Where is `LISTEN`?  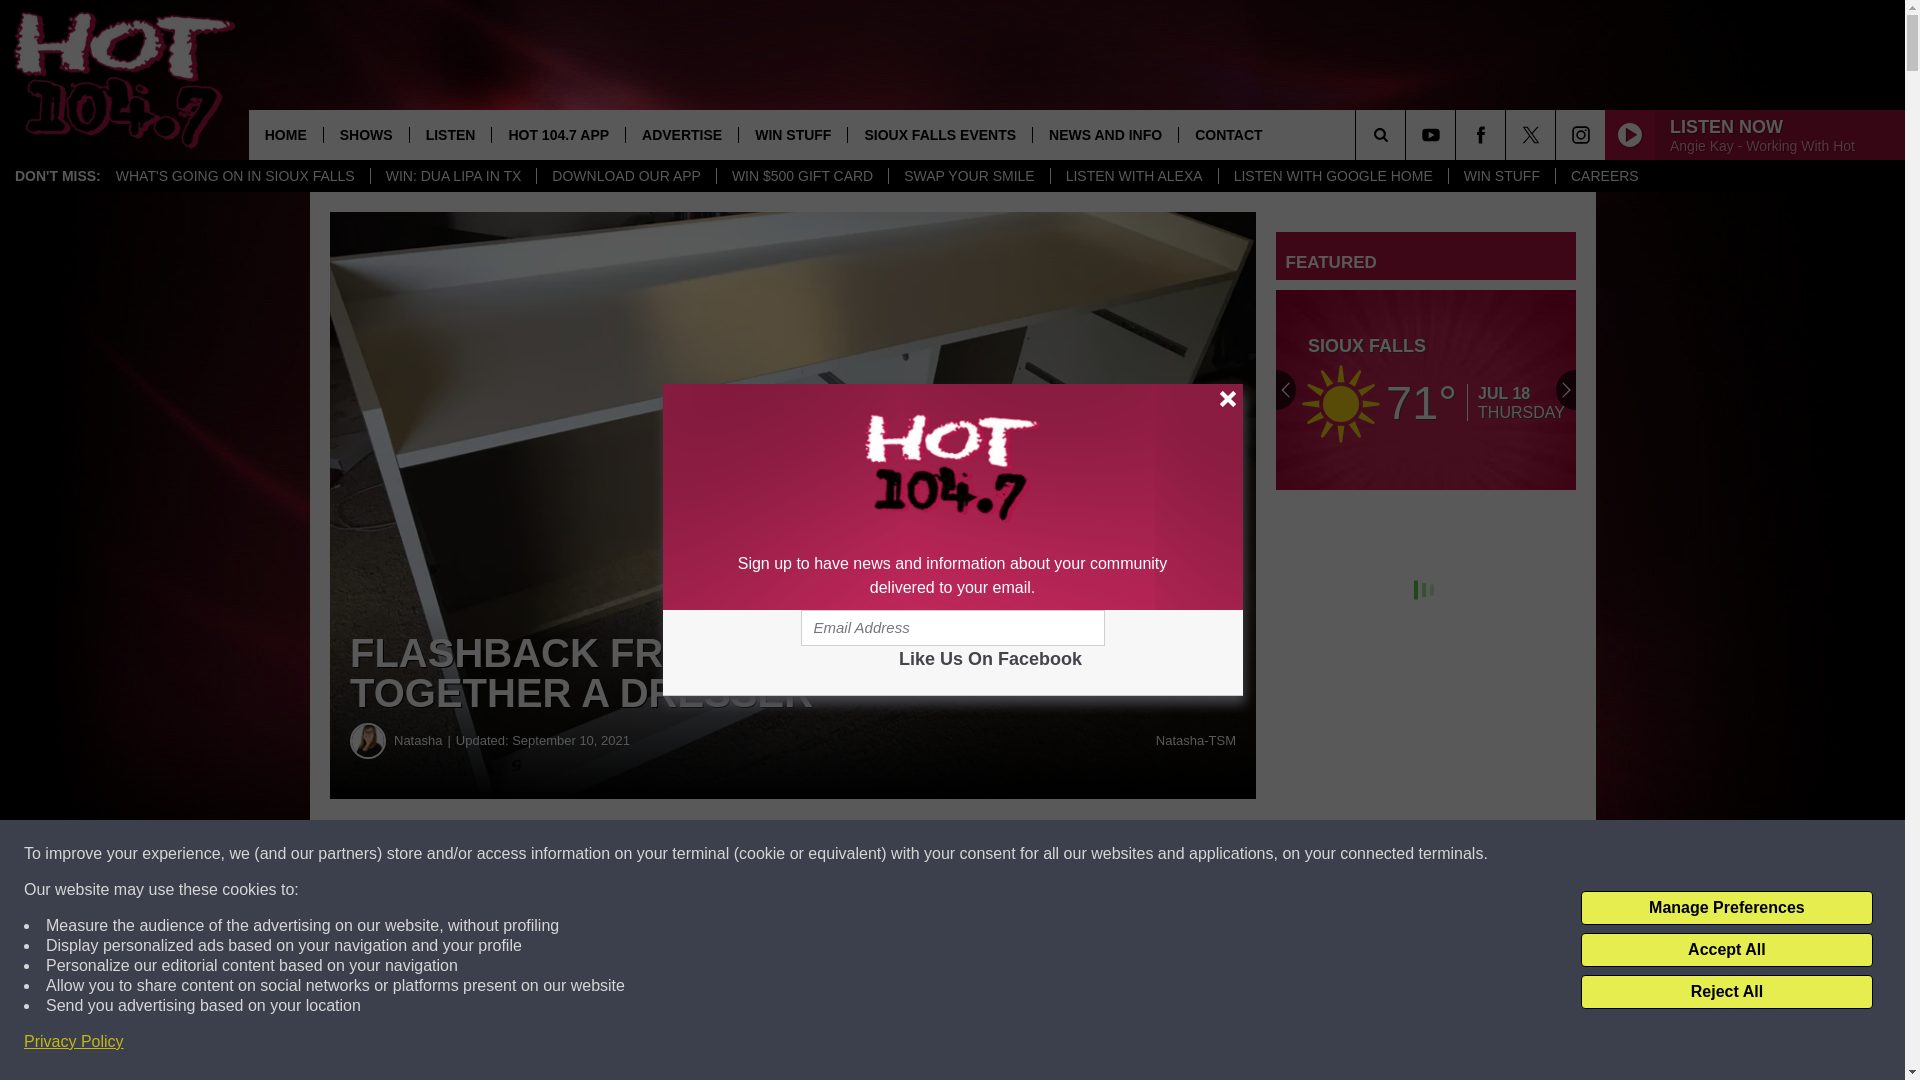
LISTEN is located at coordinates (450, 134).